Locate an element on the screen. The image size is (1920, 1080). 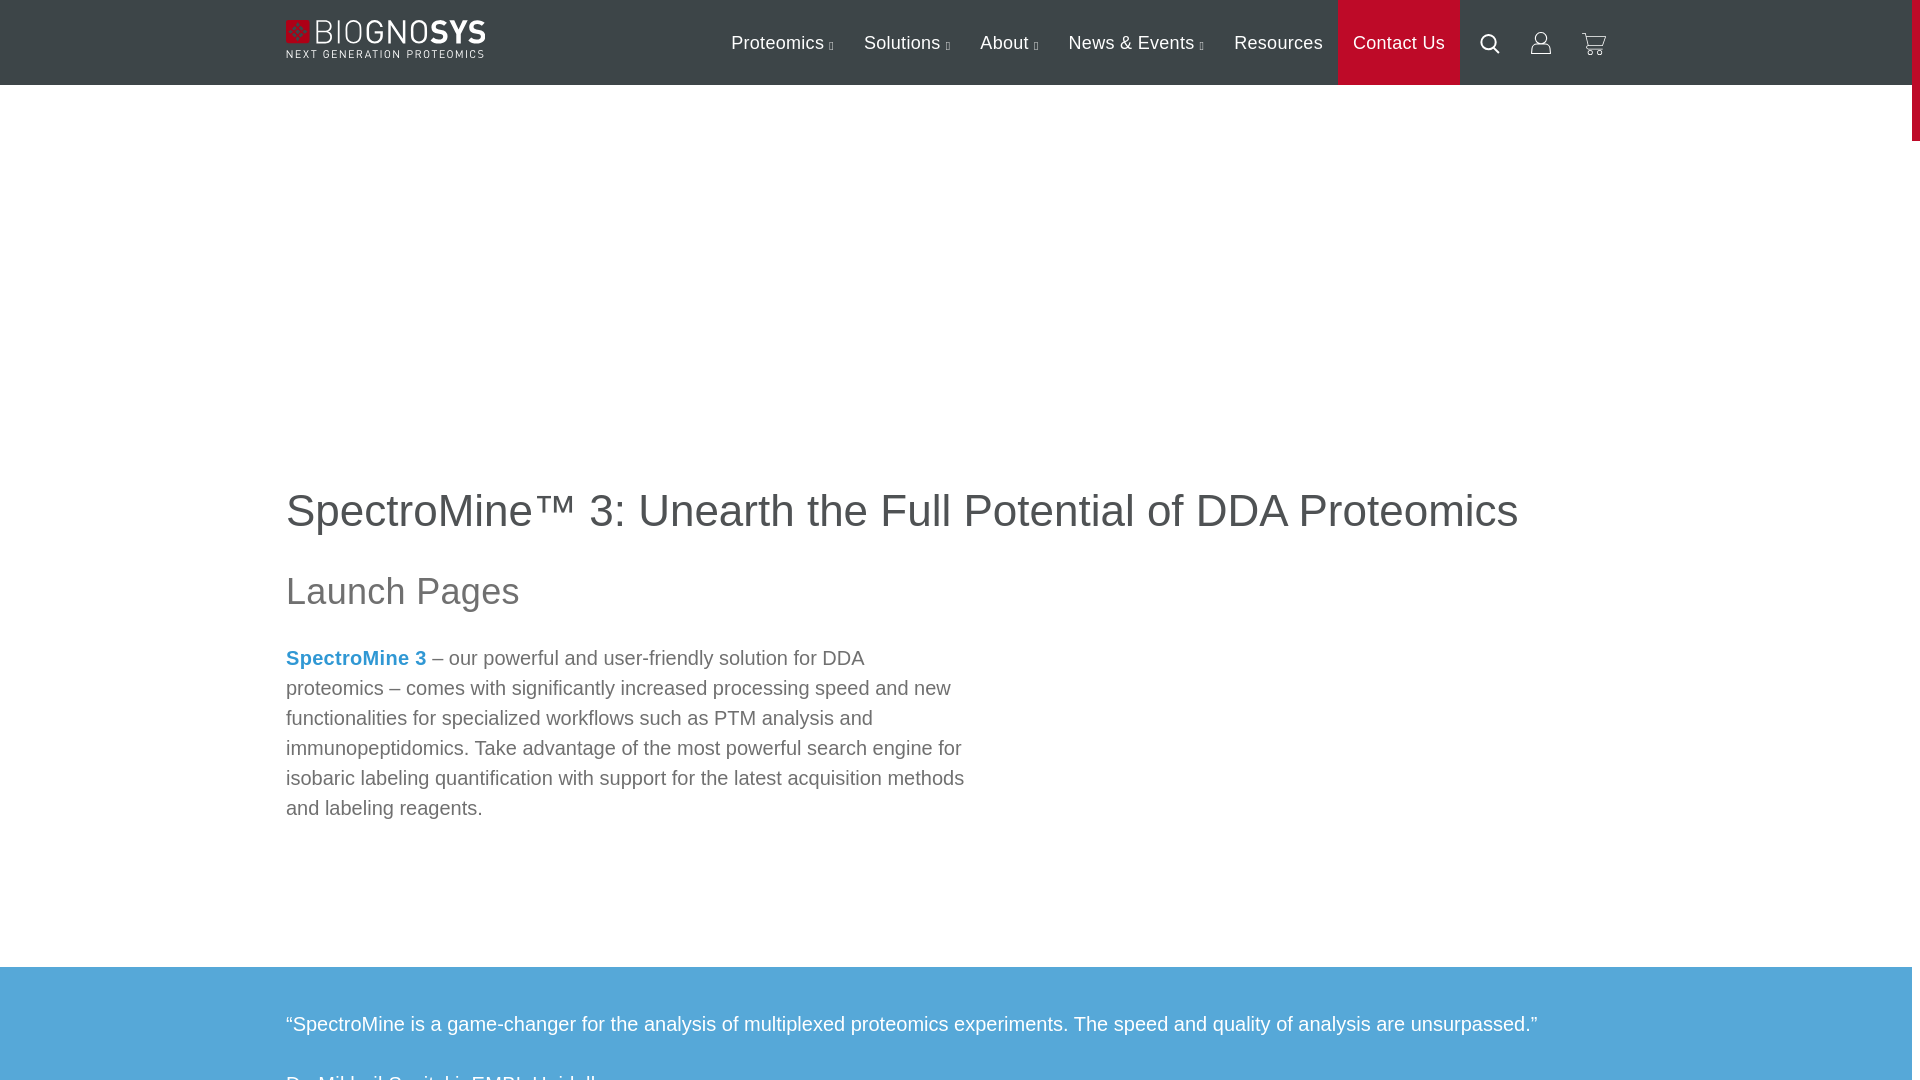
Solutions is located at coordinates (906, 44).